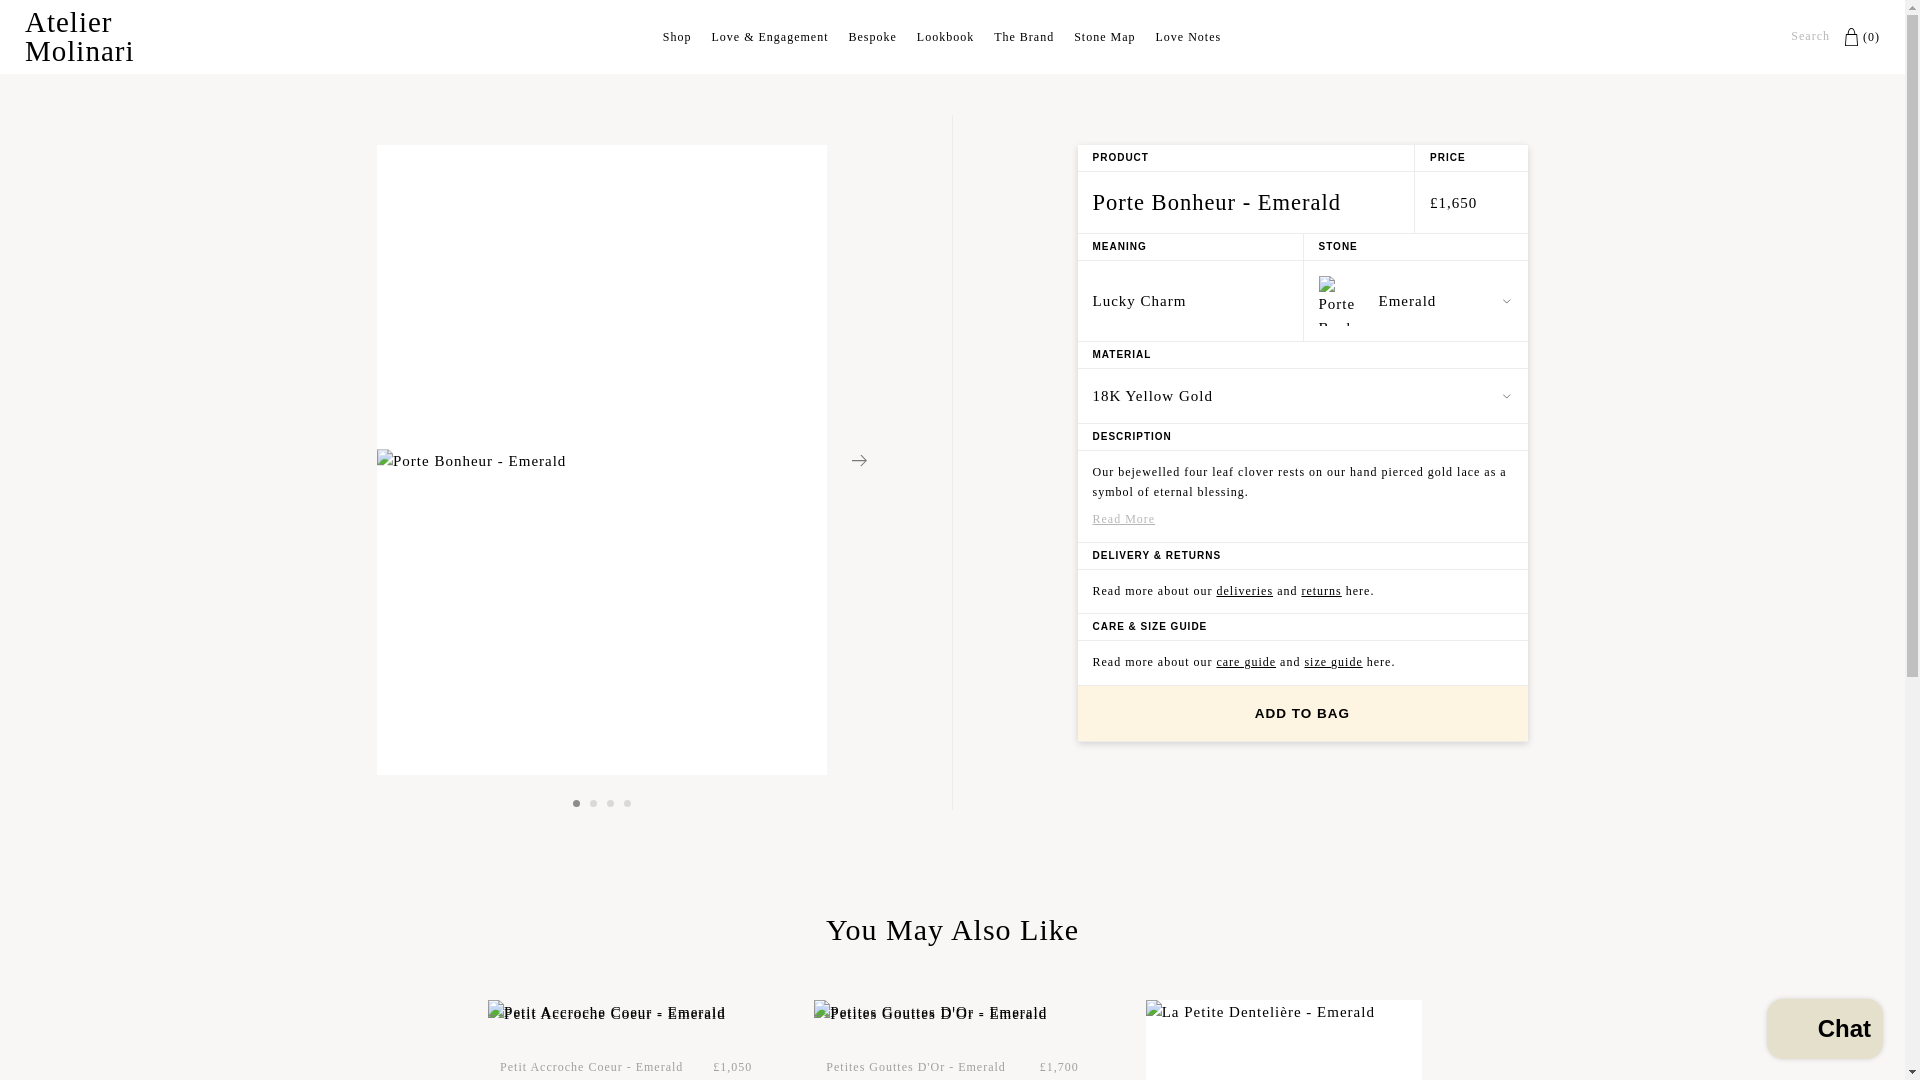  Describe the element at coordinates (945, 37) in the screenshot. I see `Lookbook` at that location.